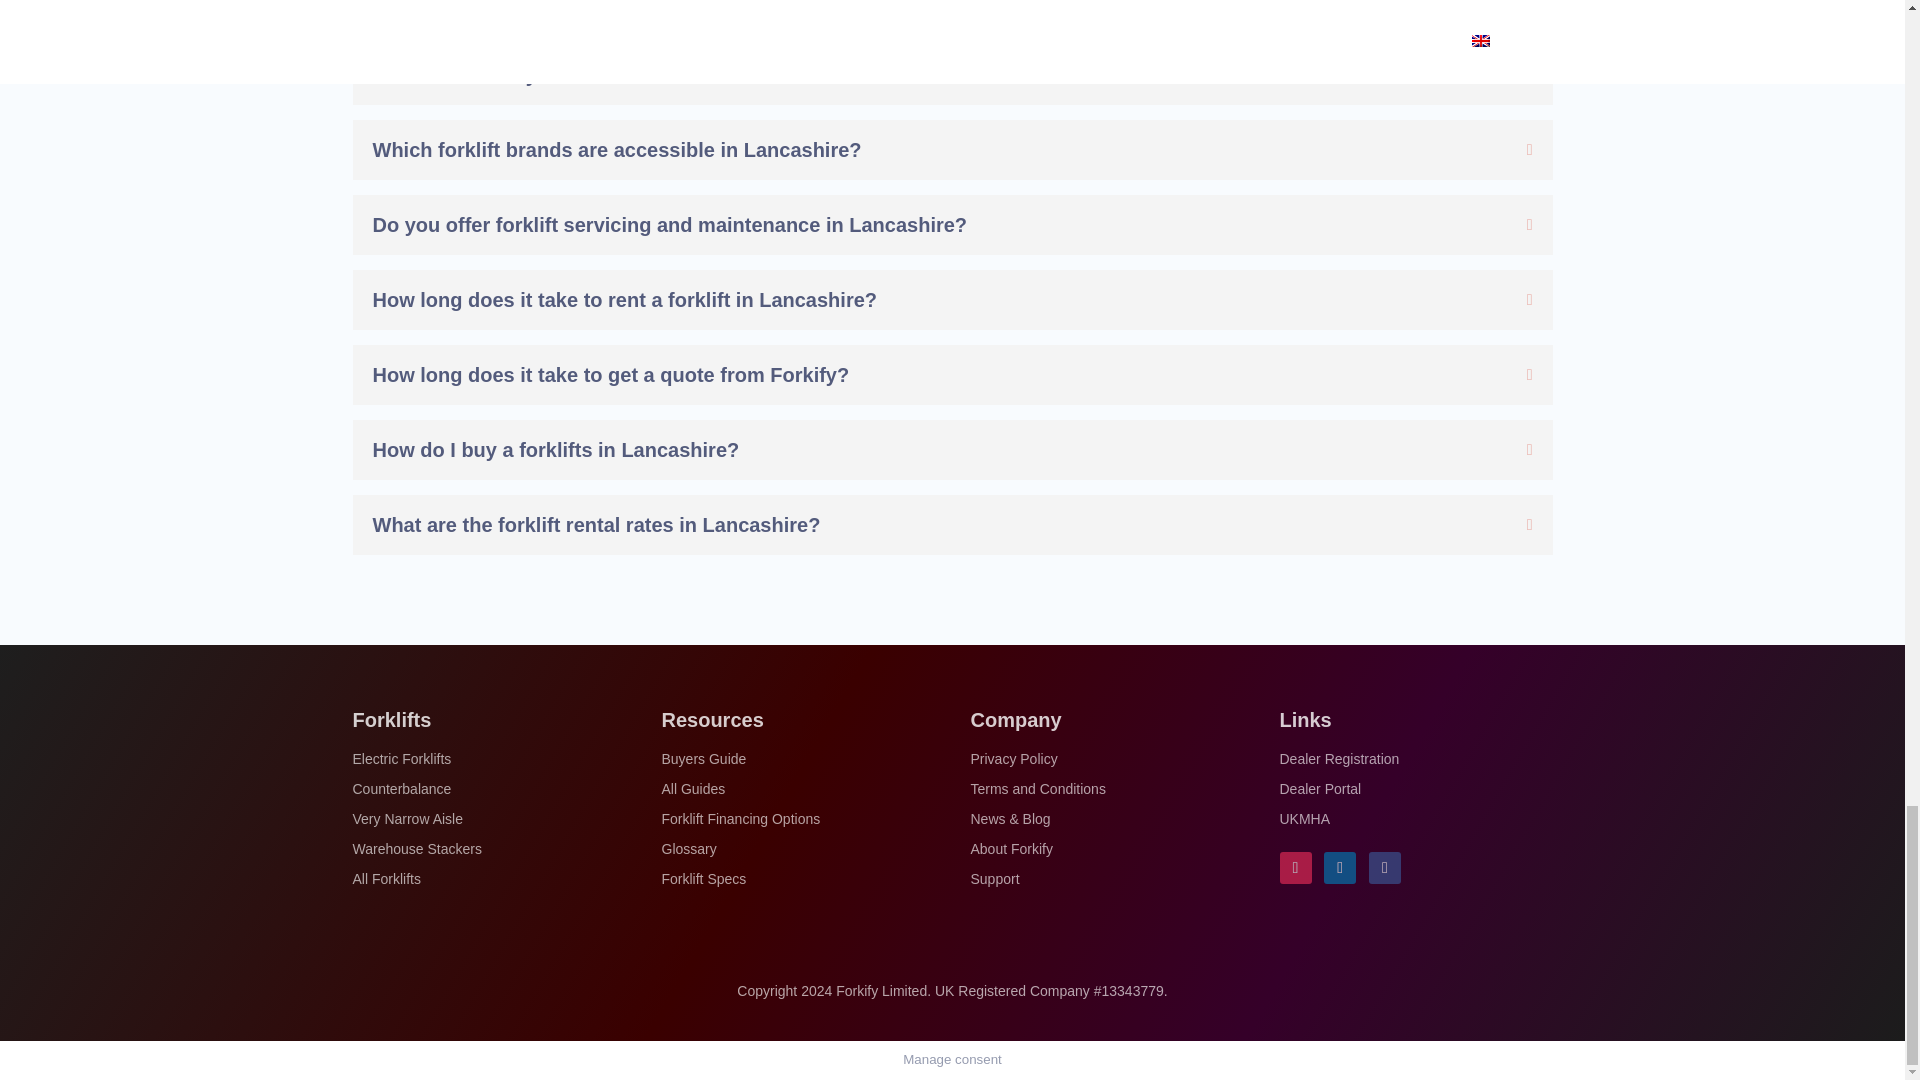 This screenshot has width=1920, height=1080. I want to click on Buyers Guide, so click(704, 762).